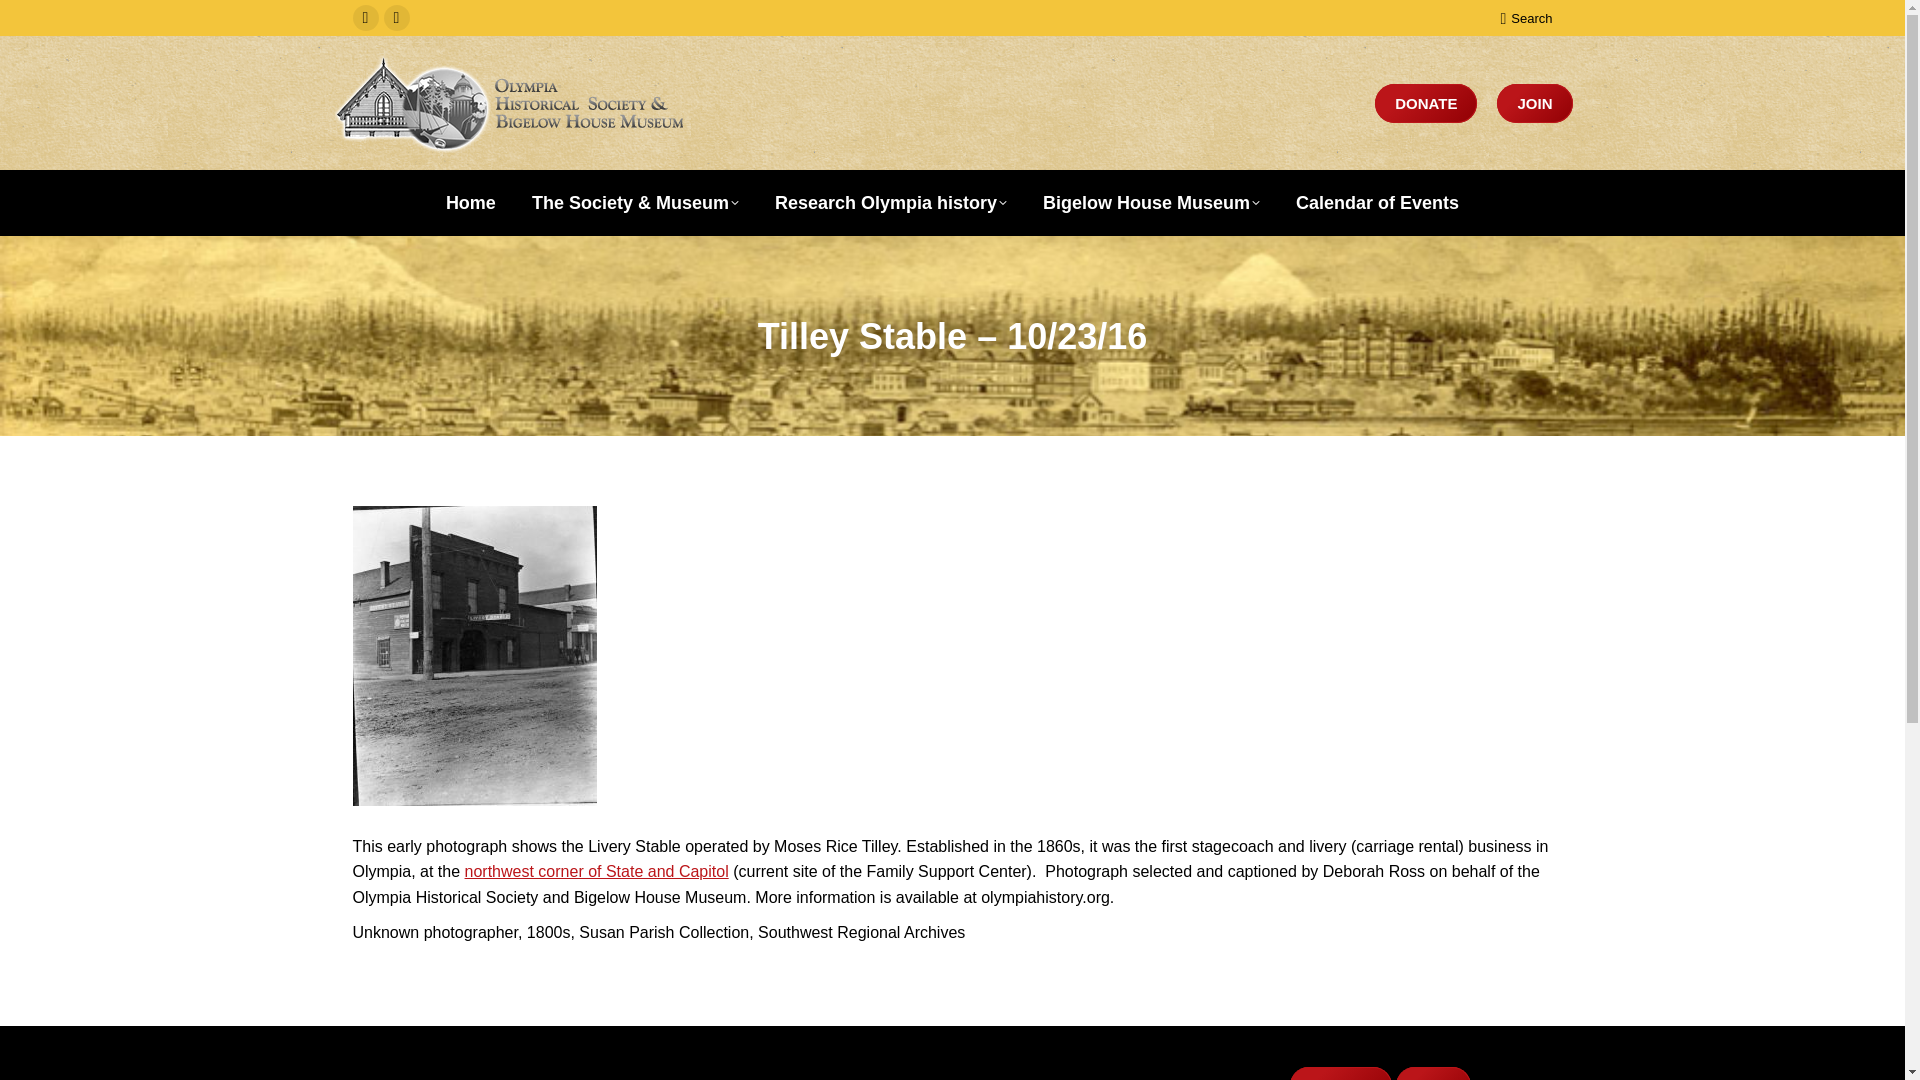 The width and height of the screenshot is (1920, 1080). Describe the element at coordinates (470, 202) in the screenshot. I see `Home` at that location.